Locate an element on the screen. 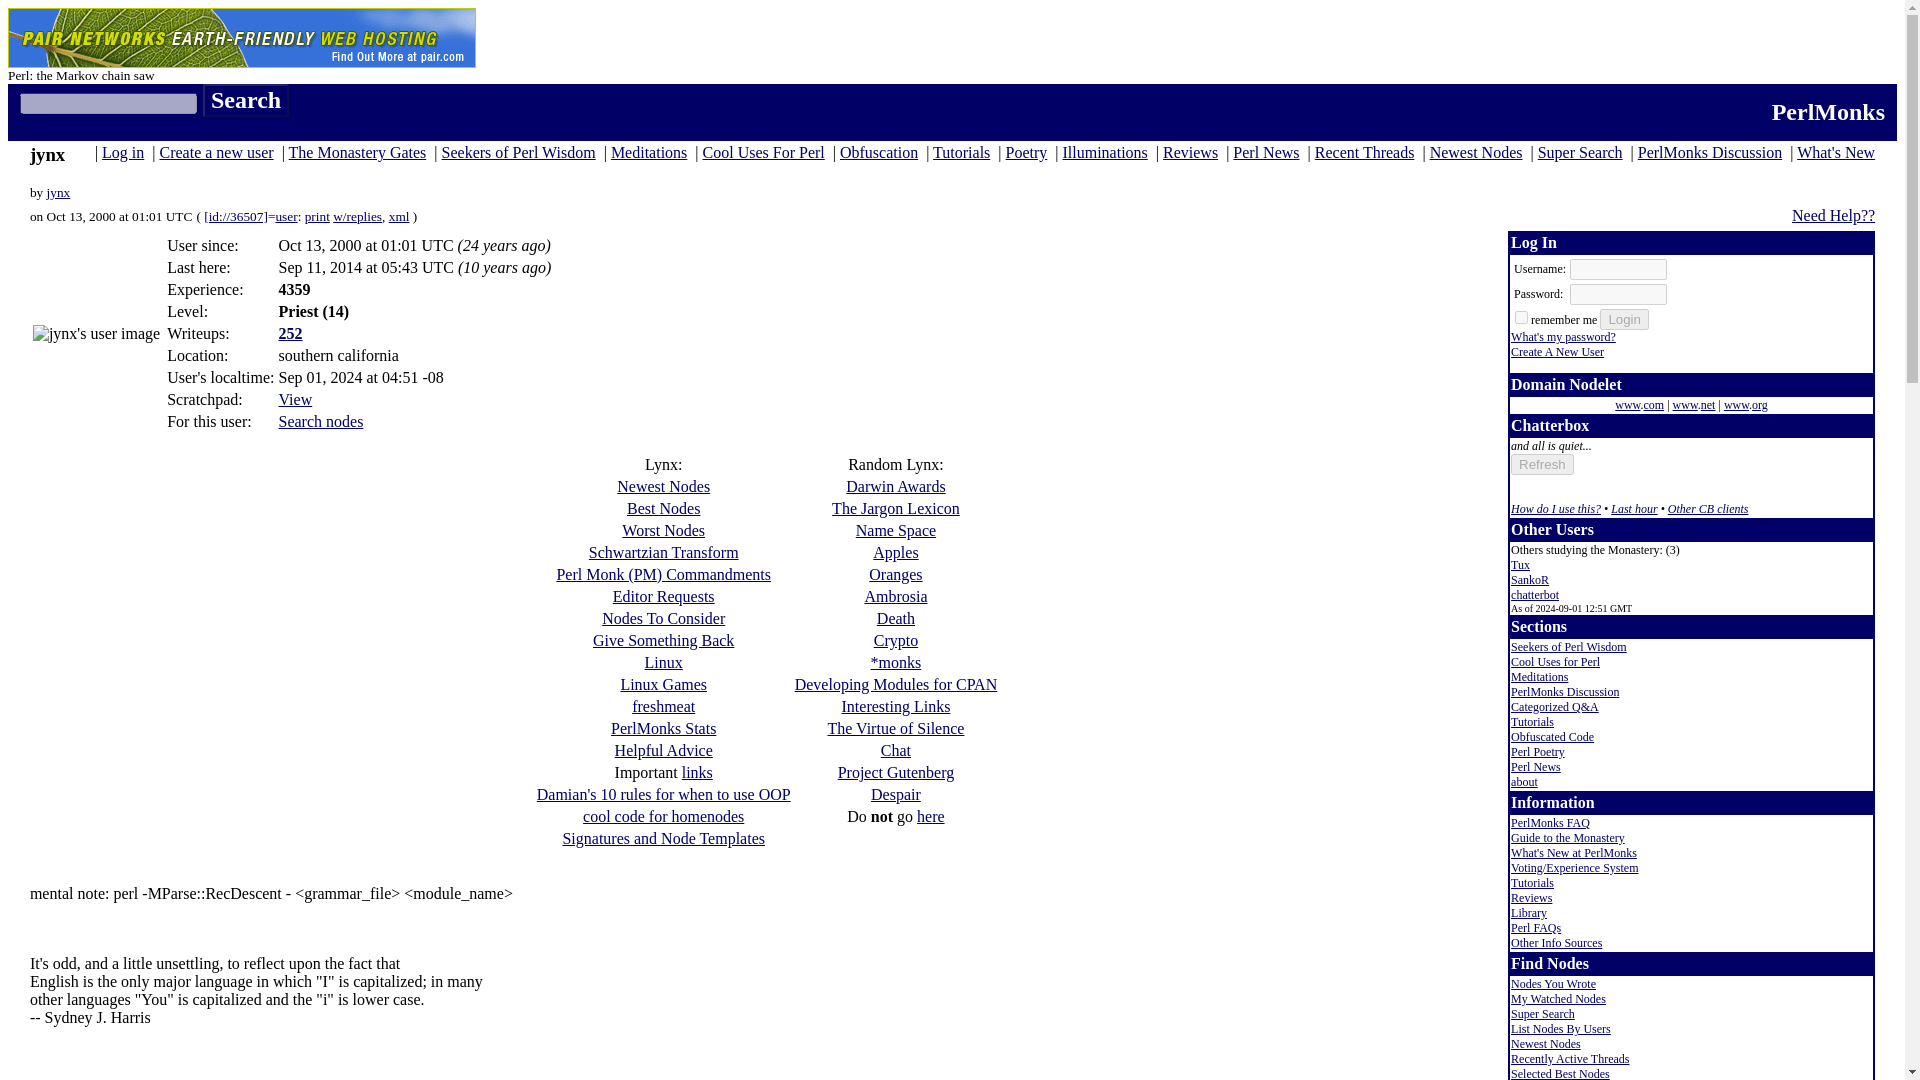  Reviews is located at coordinates (1190, 152).